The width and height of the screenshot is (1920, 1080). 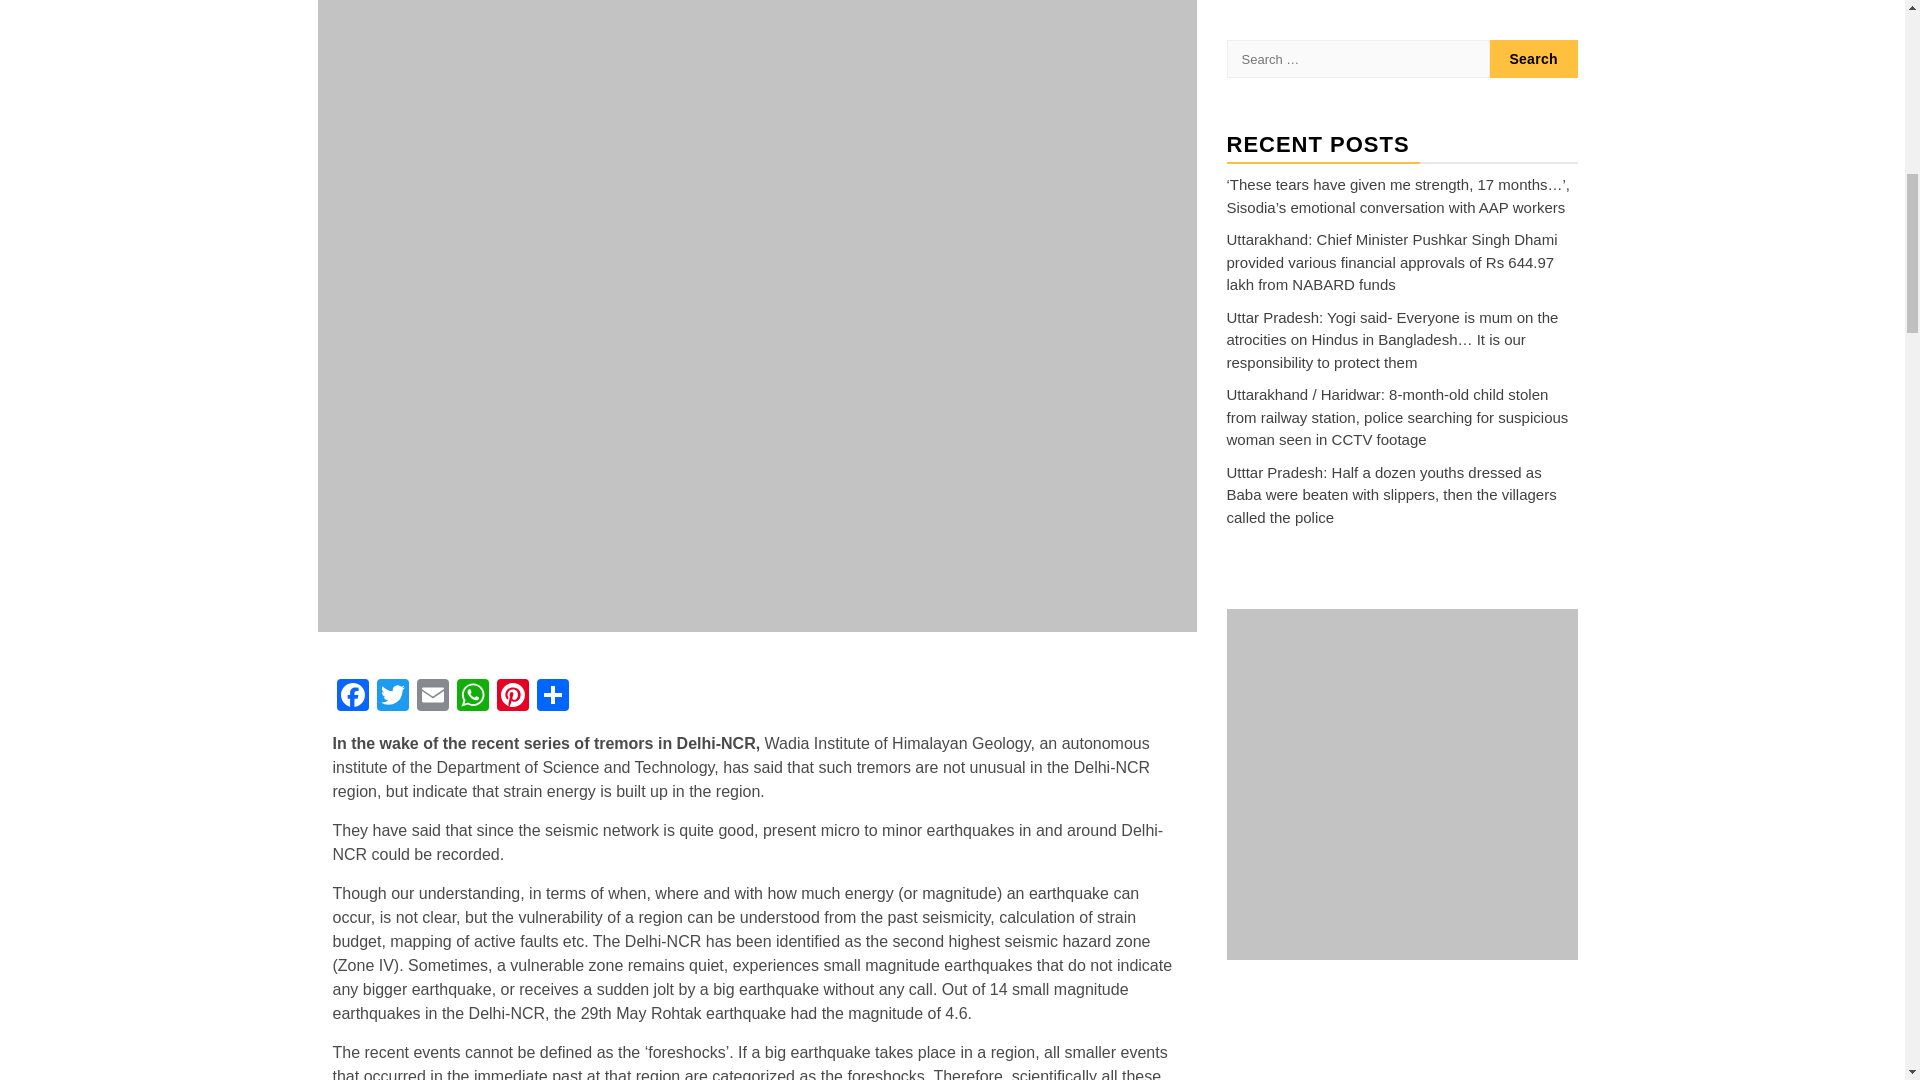 I want to click on Email, so click(x=432, y=698).